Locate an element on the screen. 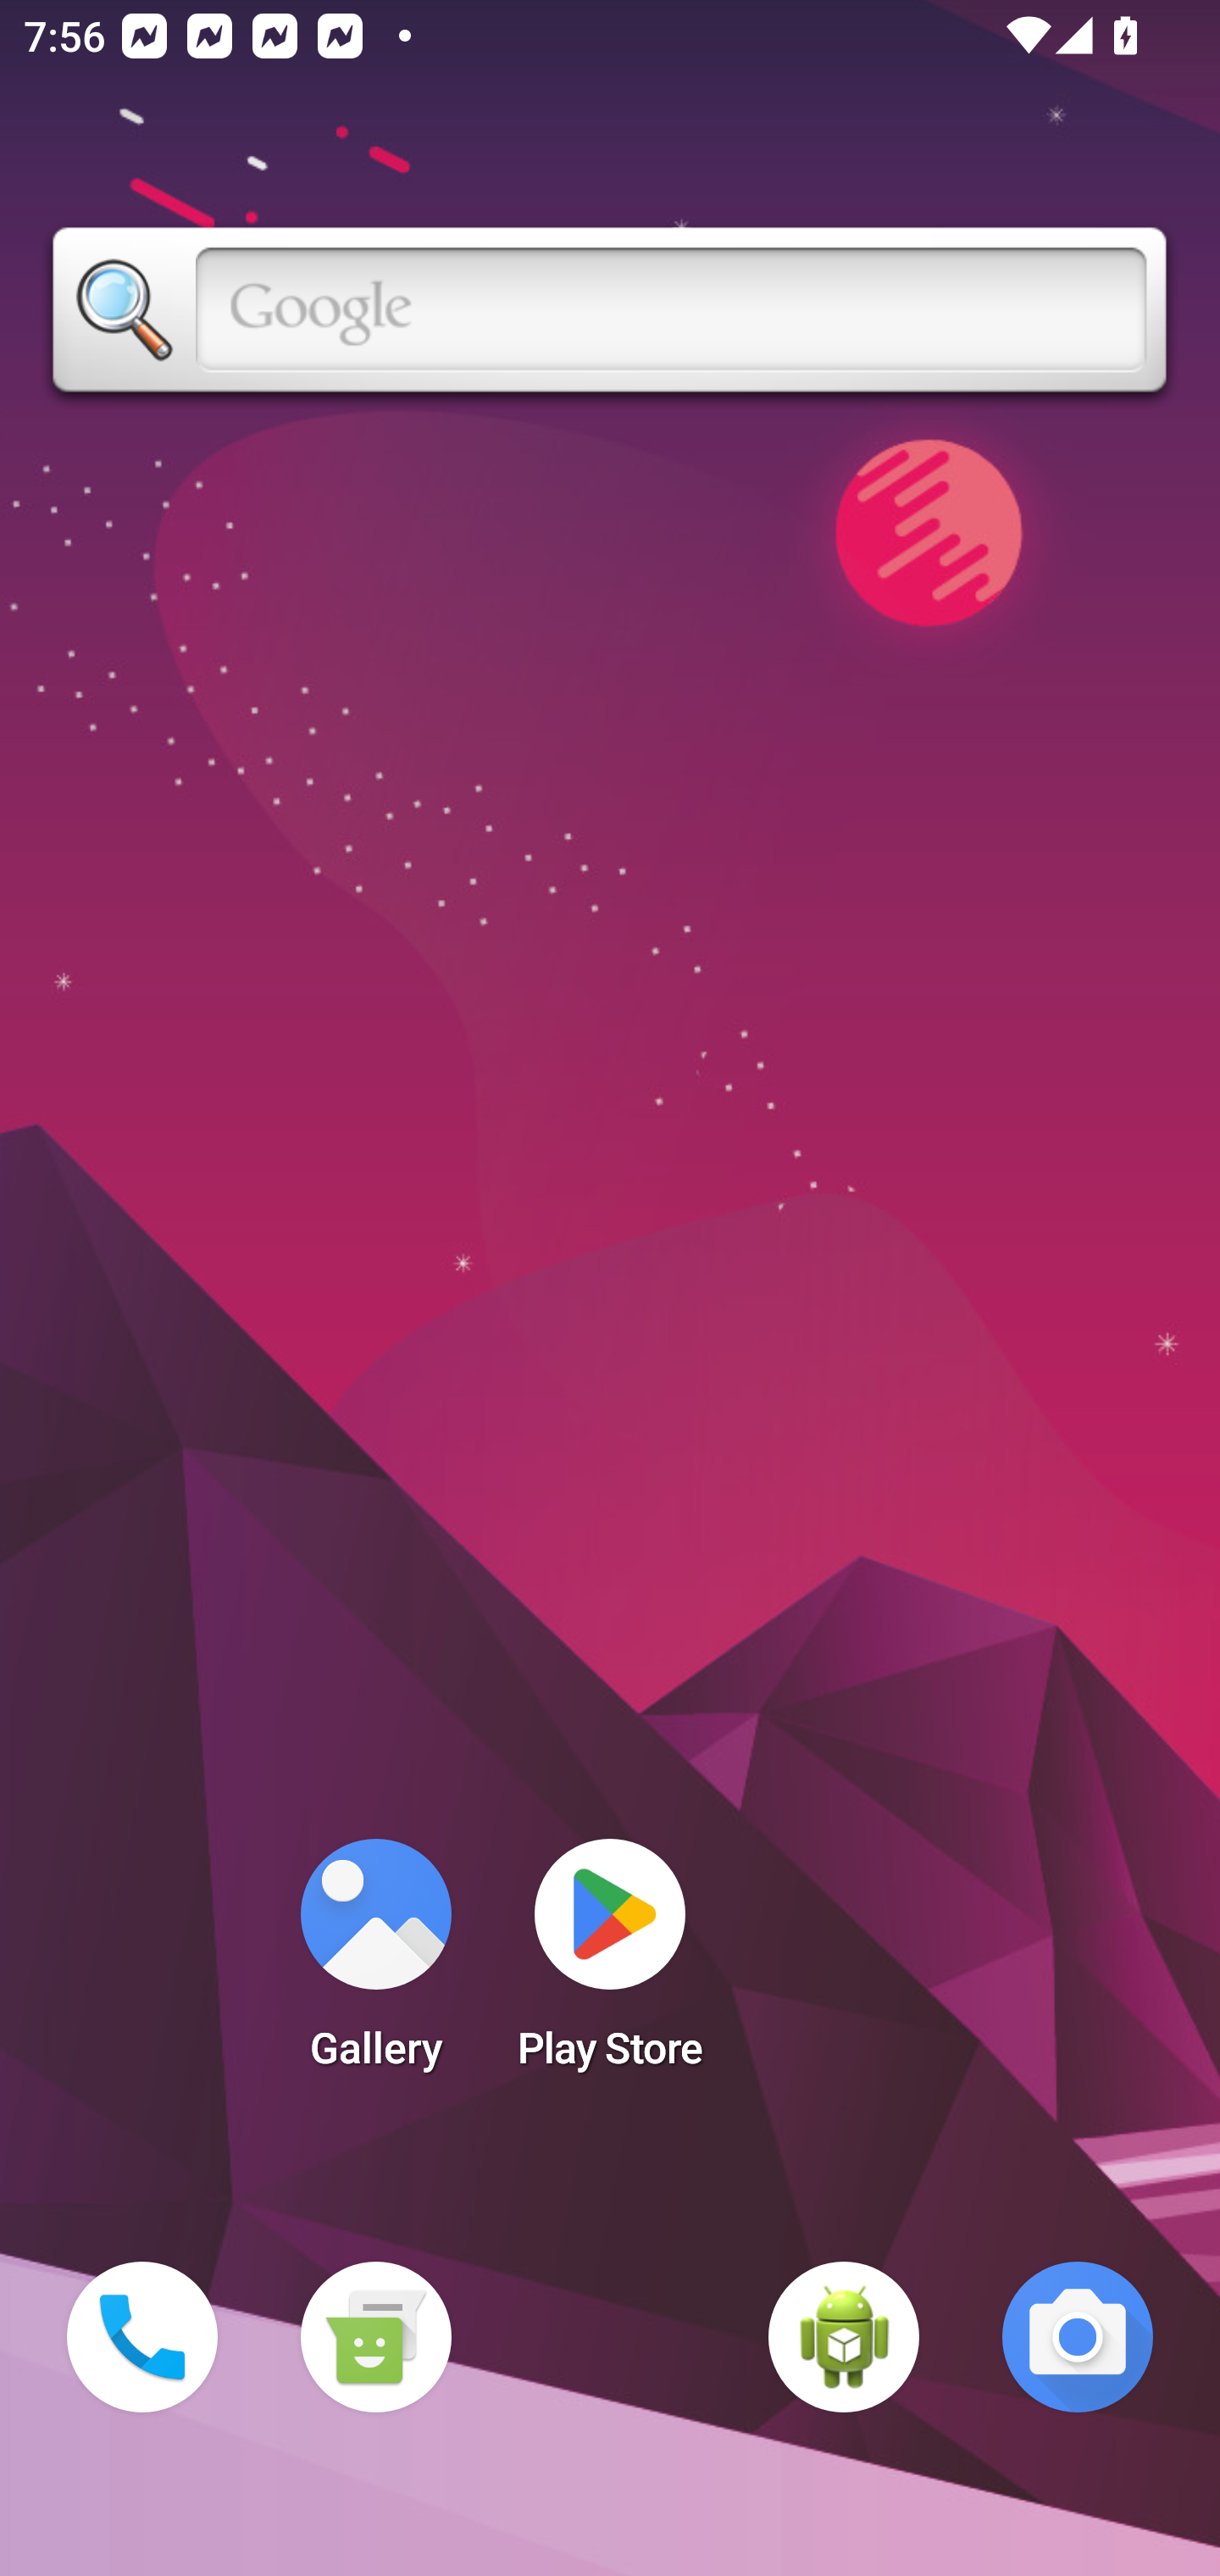 Image resolution: width=1220 pixels, height=2576 pixels. WebView Browser Tester is located at coordinates (844, 2337).